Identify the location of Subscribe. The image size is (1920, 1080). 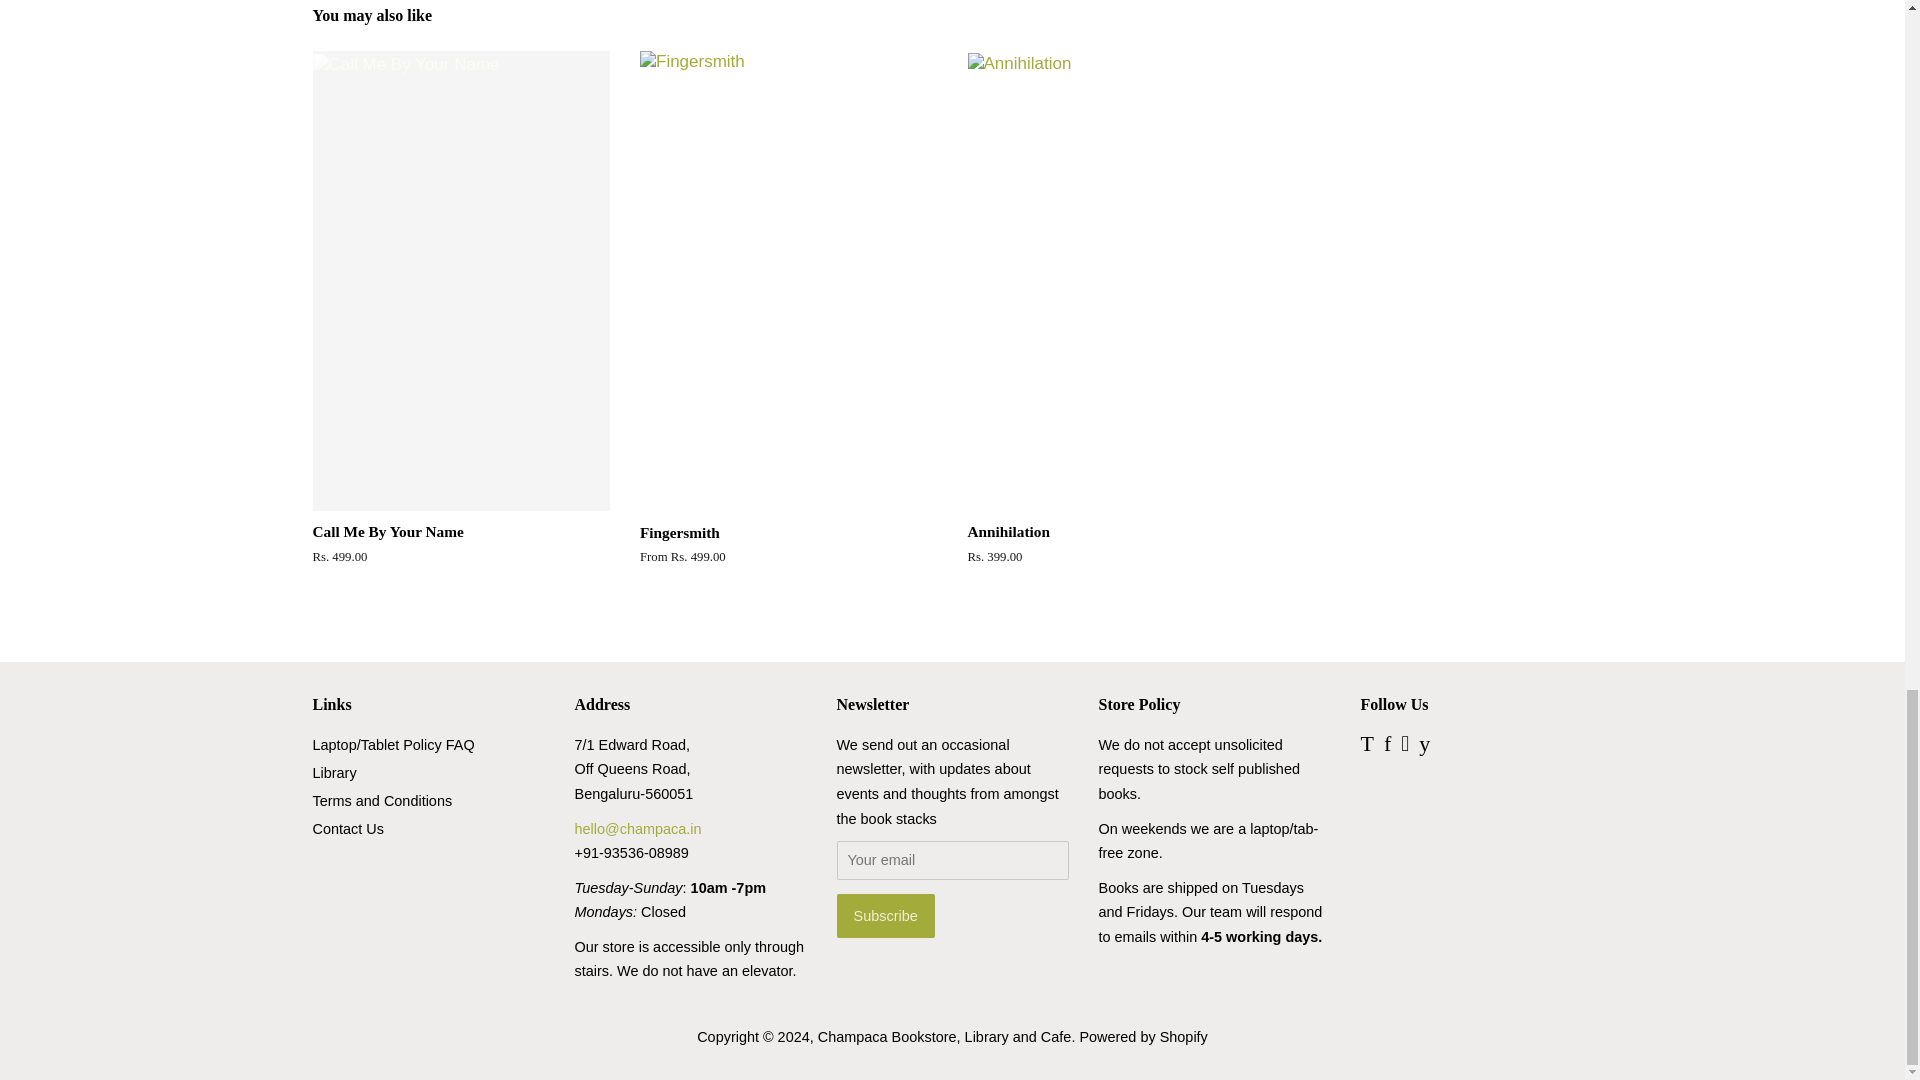
(884, 916).